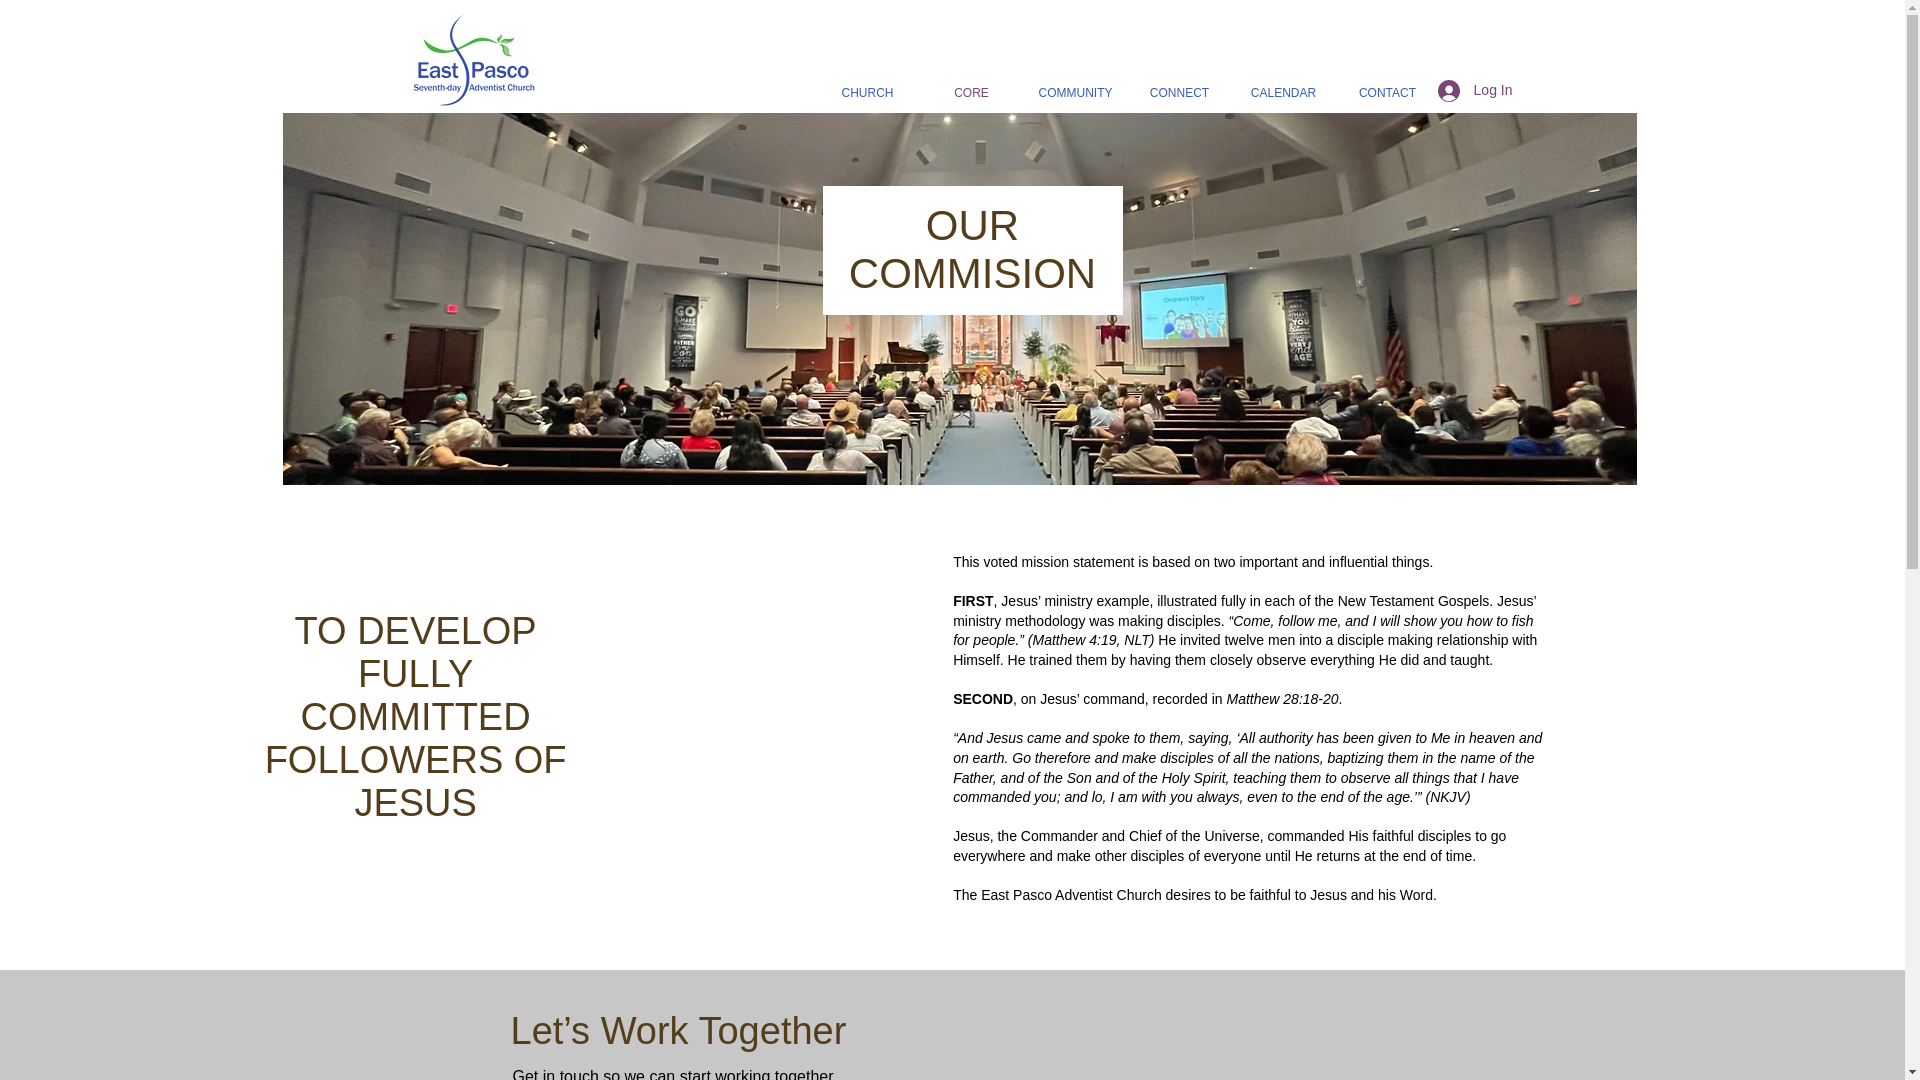  What do you see at coordinates (1475, 91) in the screenshot?
I see `Log In` at bounding box center [1475, 91].